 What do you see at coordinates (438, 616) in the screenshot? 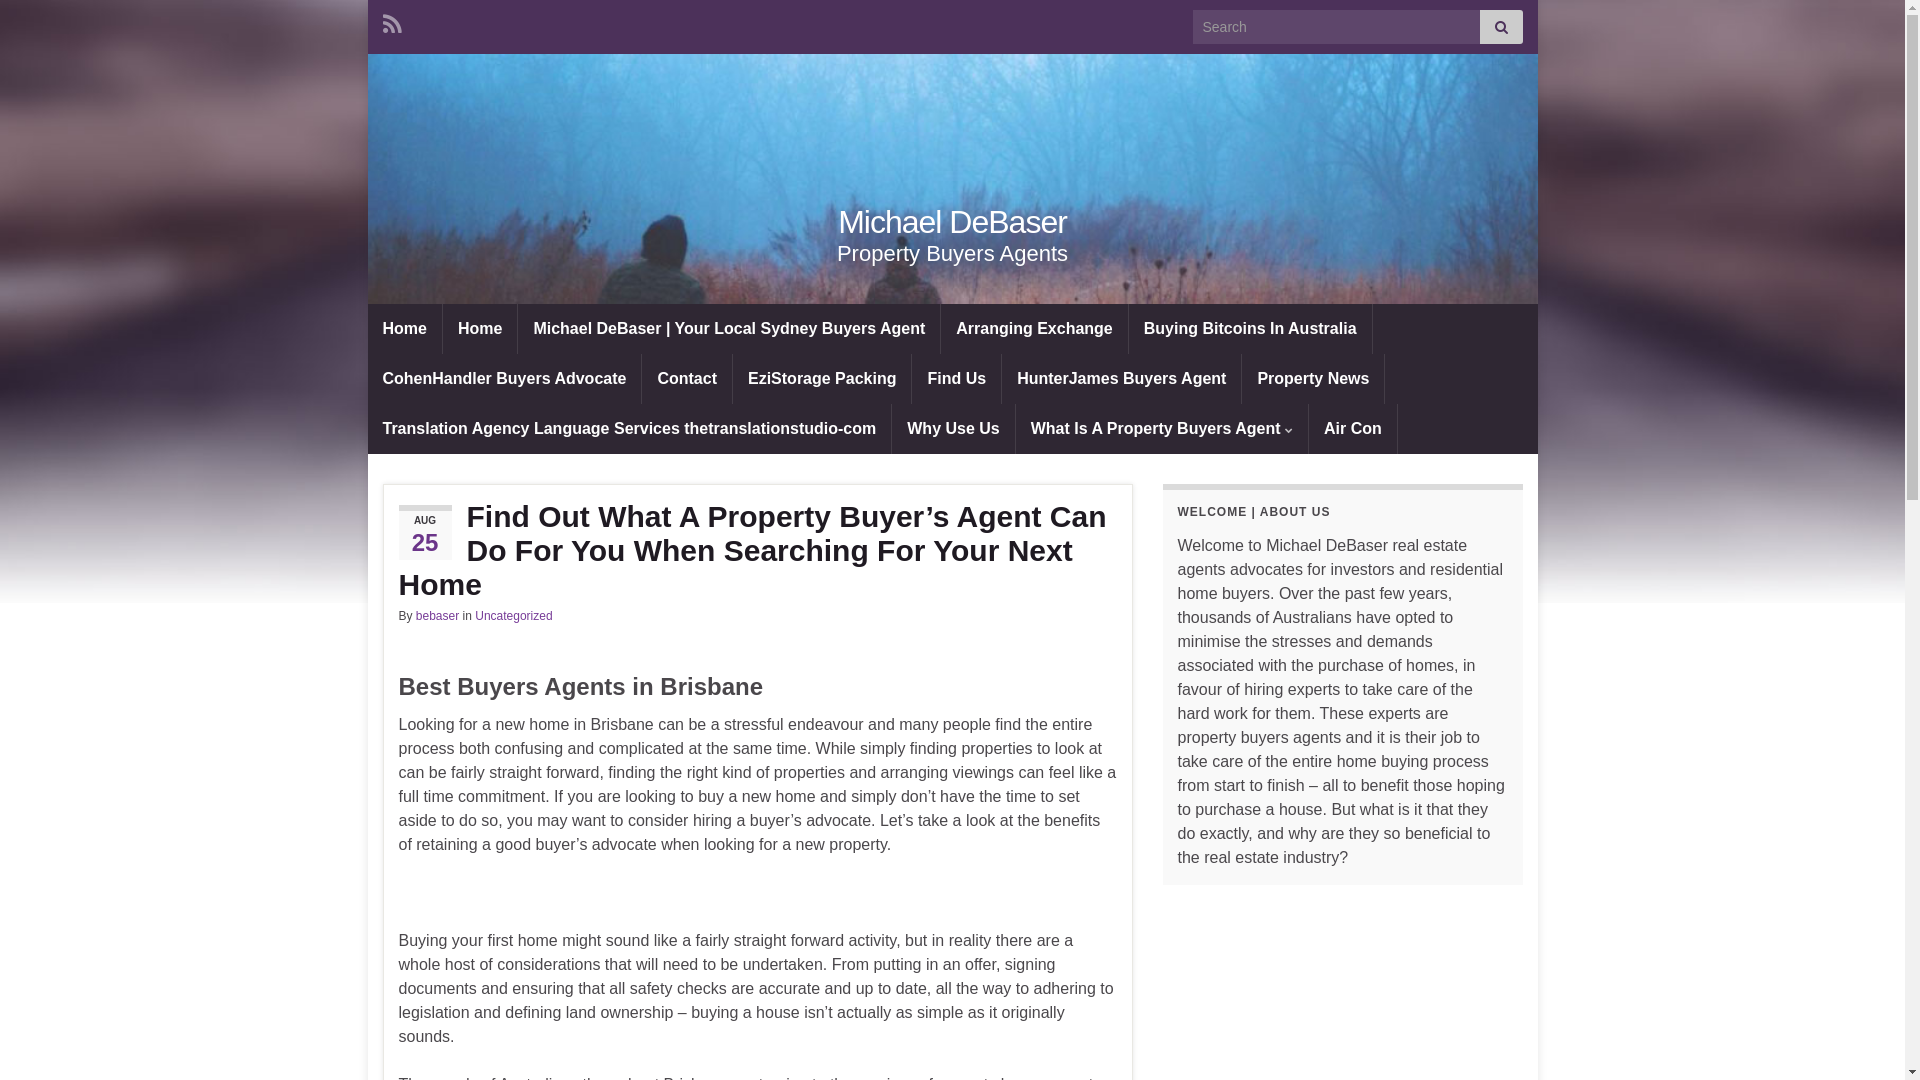
I see `bebaser` at bounding box center [438, 616].